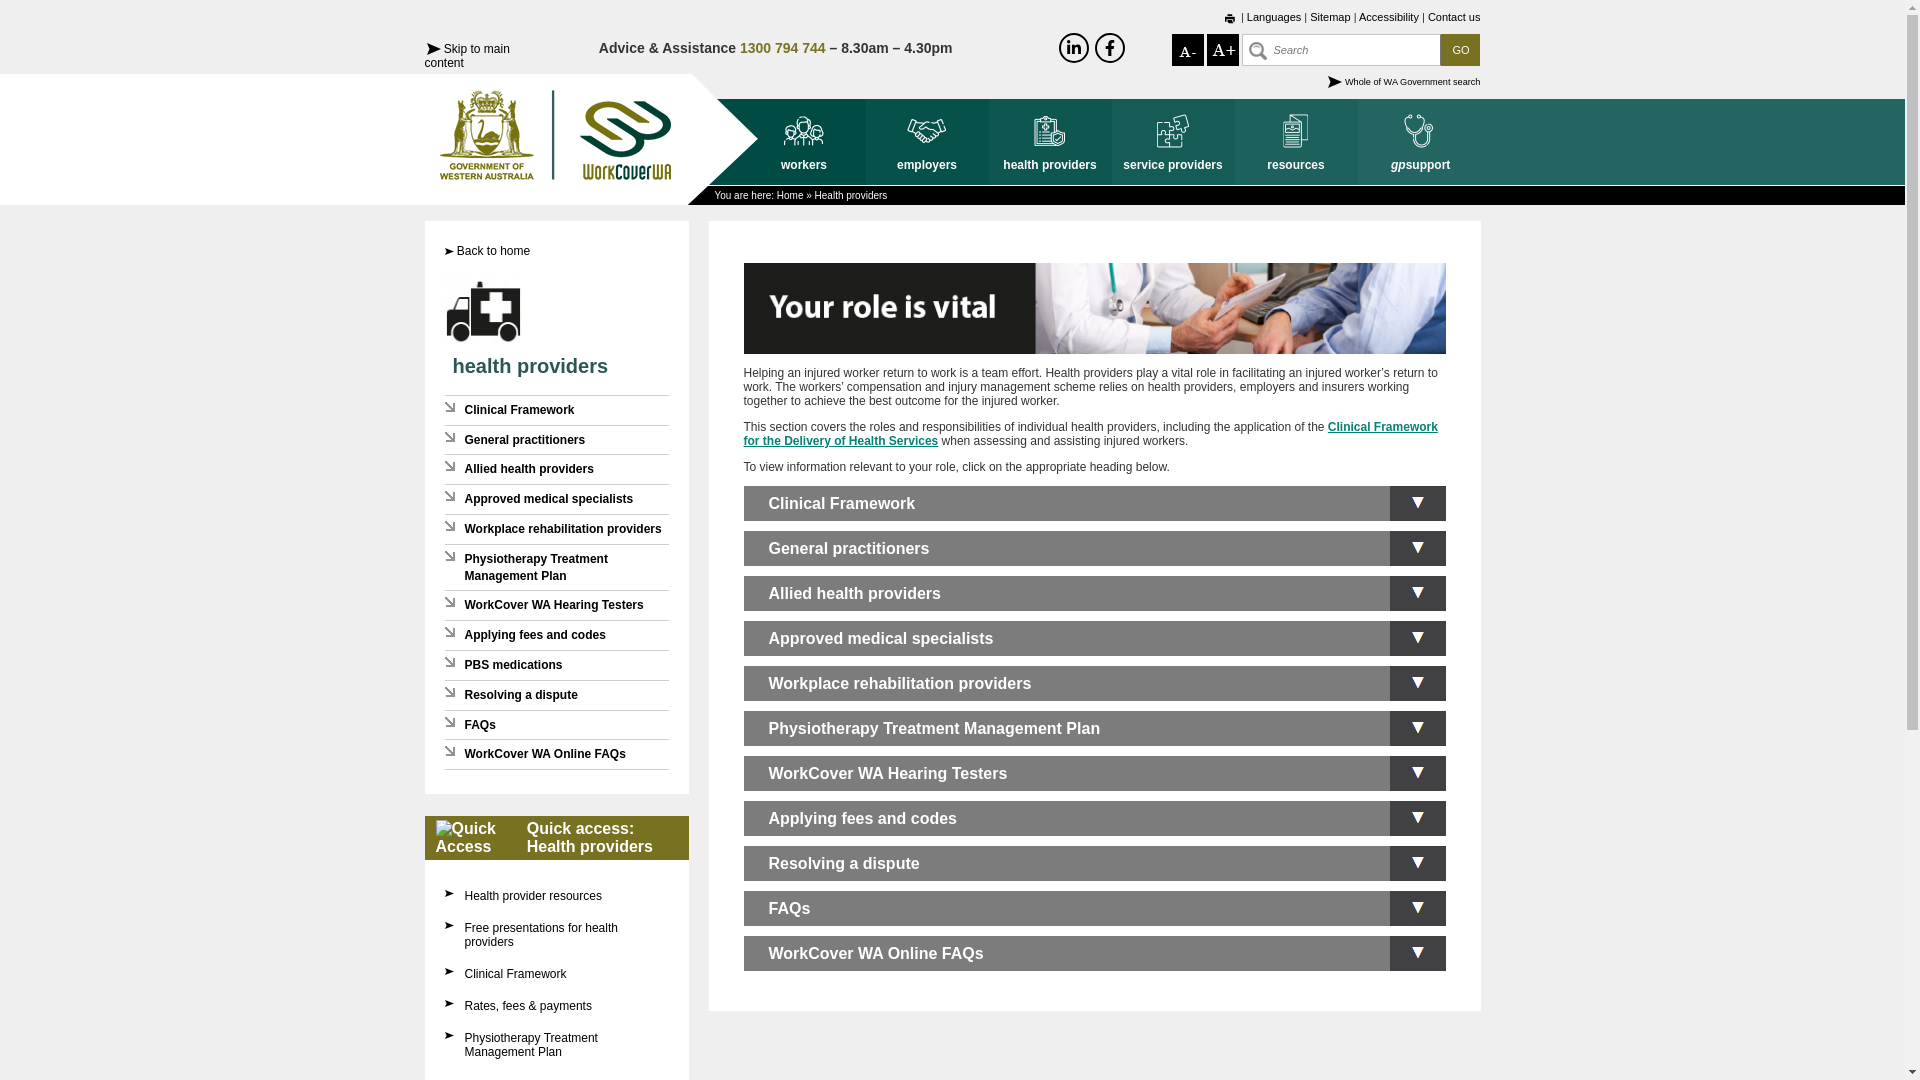 This screenshot has width=1920, height=1080. Describe the element at coordinates (520, 695) in the screenshot. I see `Resolving a dispute` at that location.